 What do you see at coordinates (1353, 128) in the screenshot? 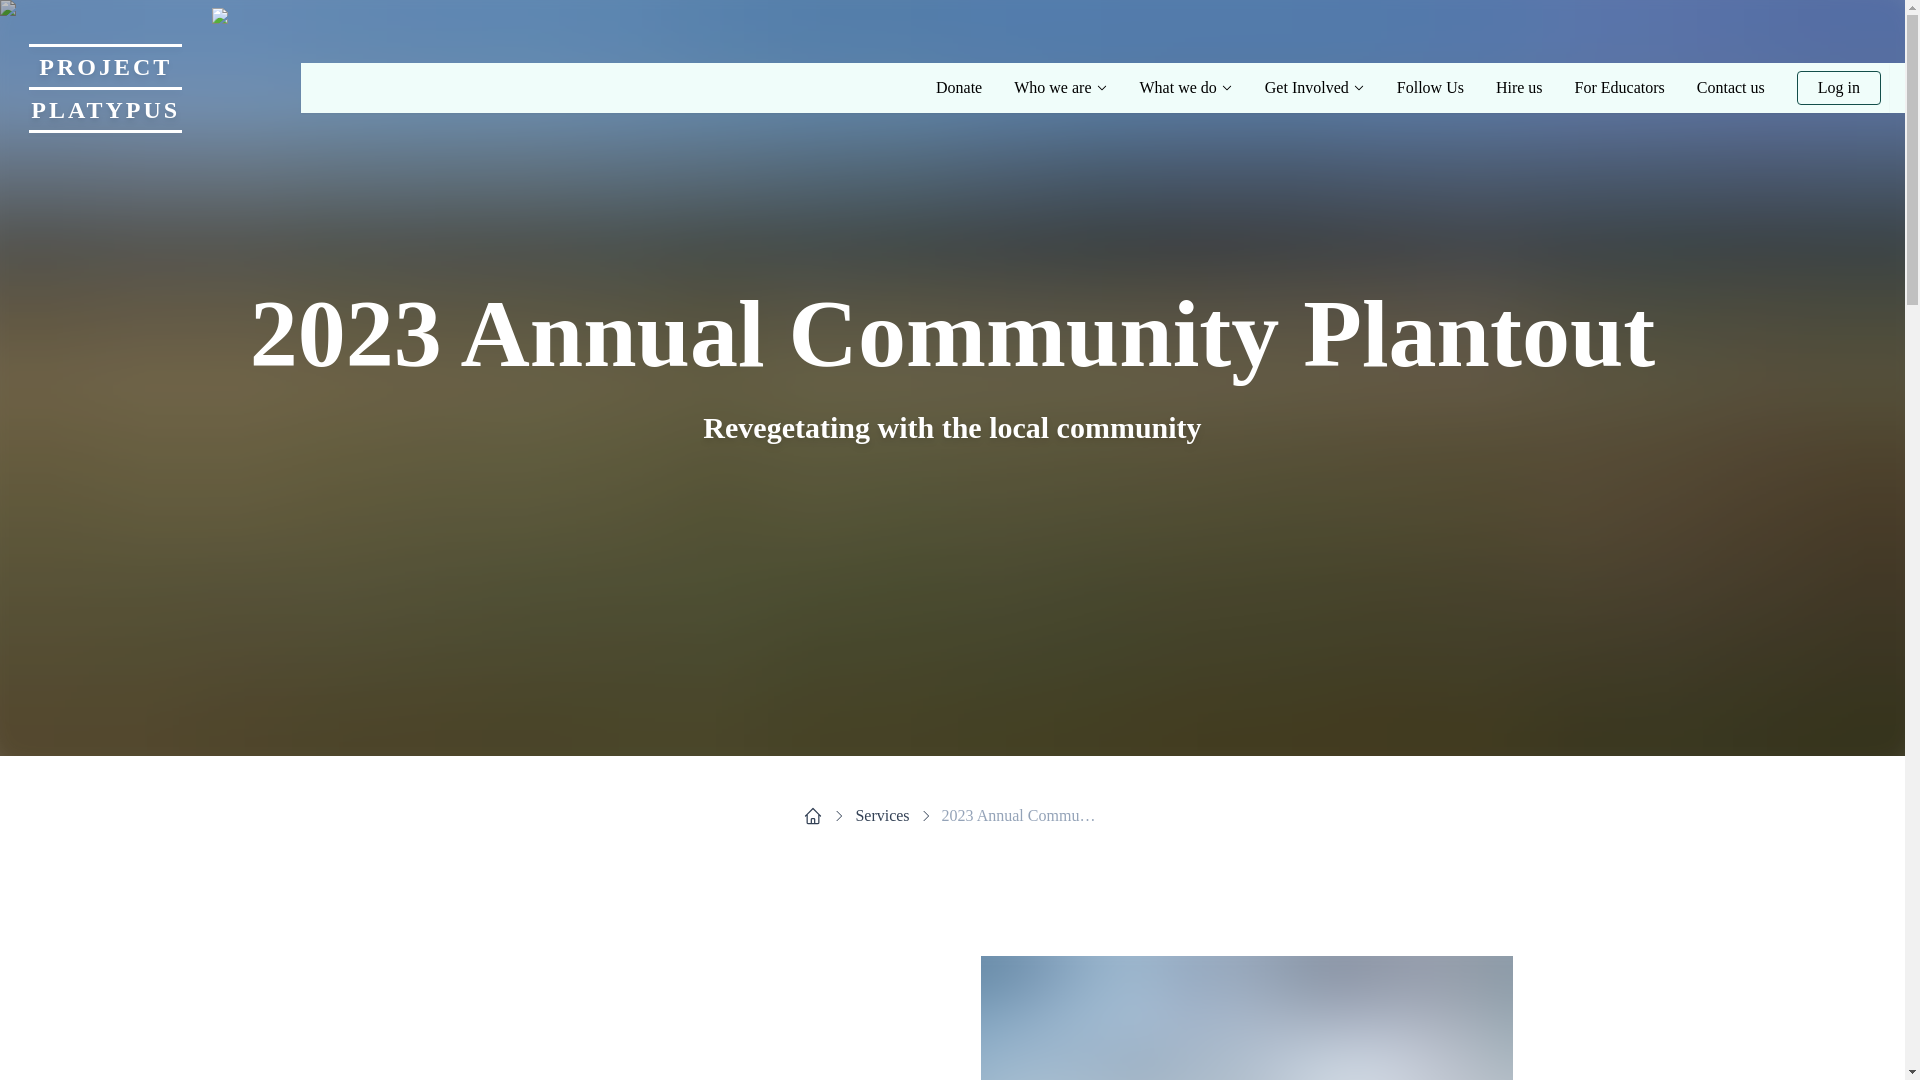
I see `Join a Landcare` at bounding box center [1353, 128].